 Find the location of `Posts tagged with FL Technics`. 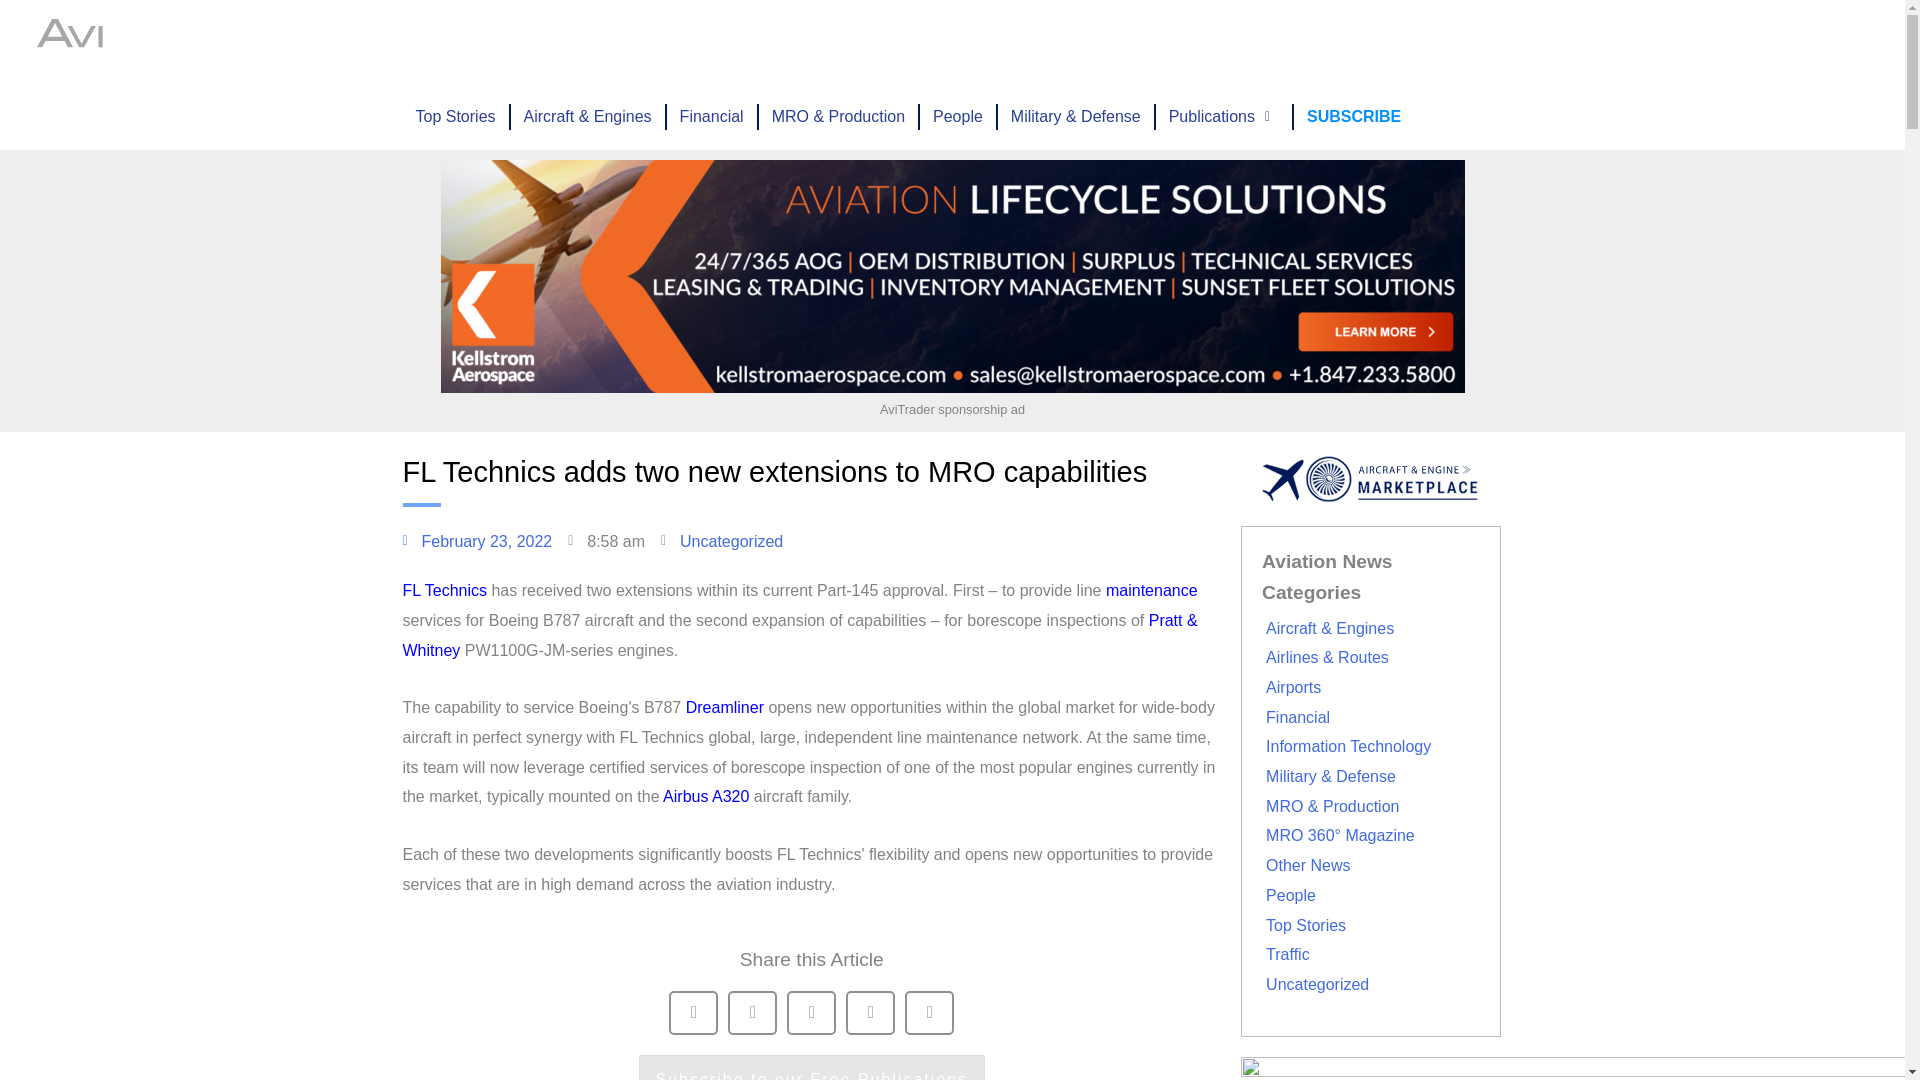

Posts tagged with FL Technics is located at coordinates (443, 590).